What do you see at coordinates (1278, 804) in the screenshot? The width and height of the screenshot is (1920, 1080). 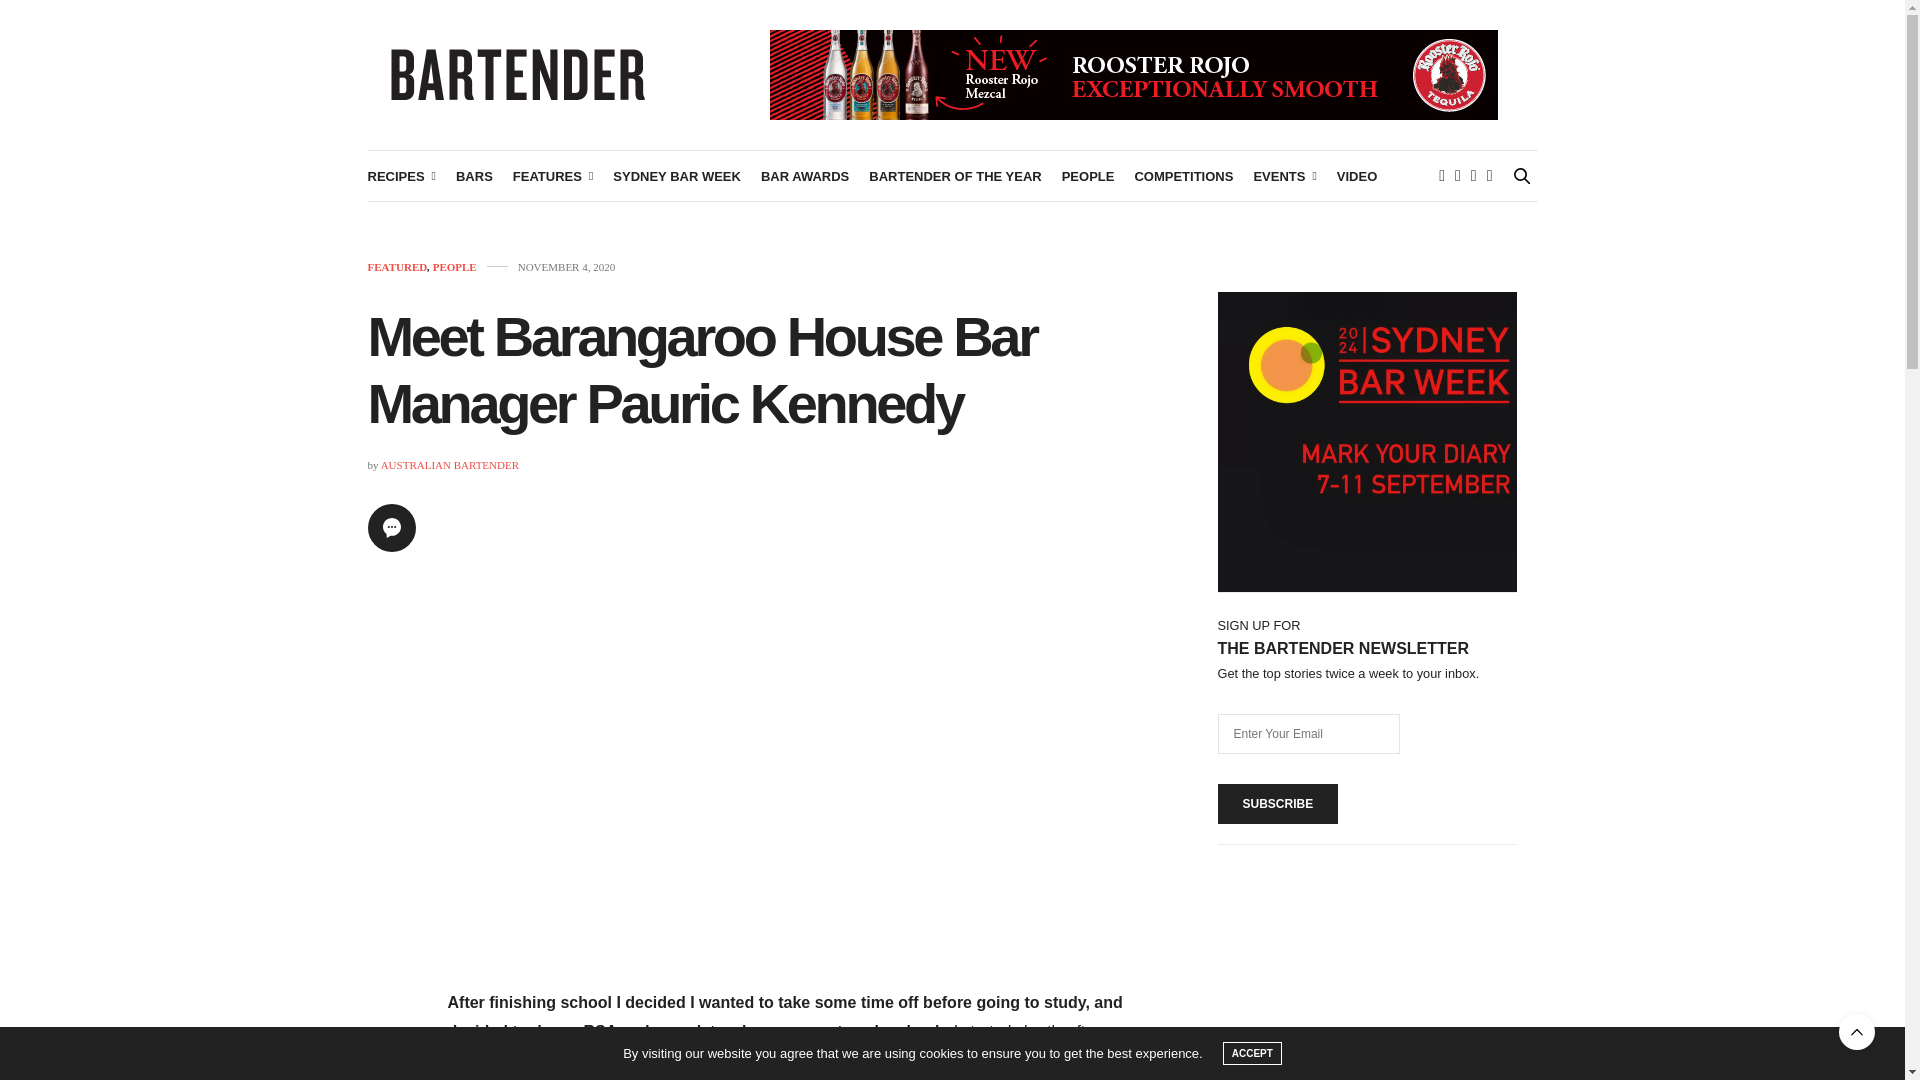 I see `Subscribe` at bounding box center [1278, 804].